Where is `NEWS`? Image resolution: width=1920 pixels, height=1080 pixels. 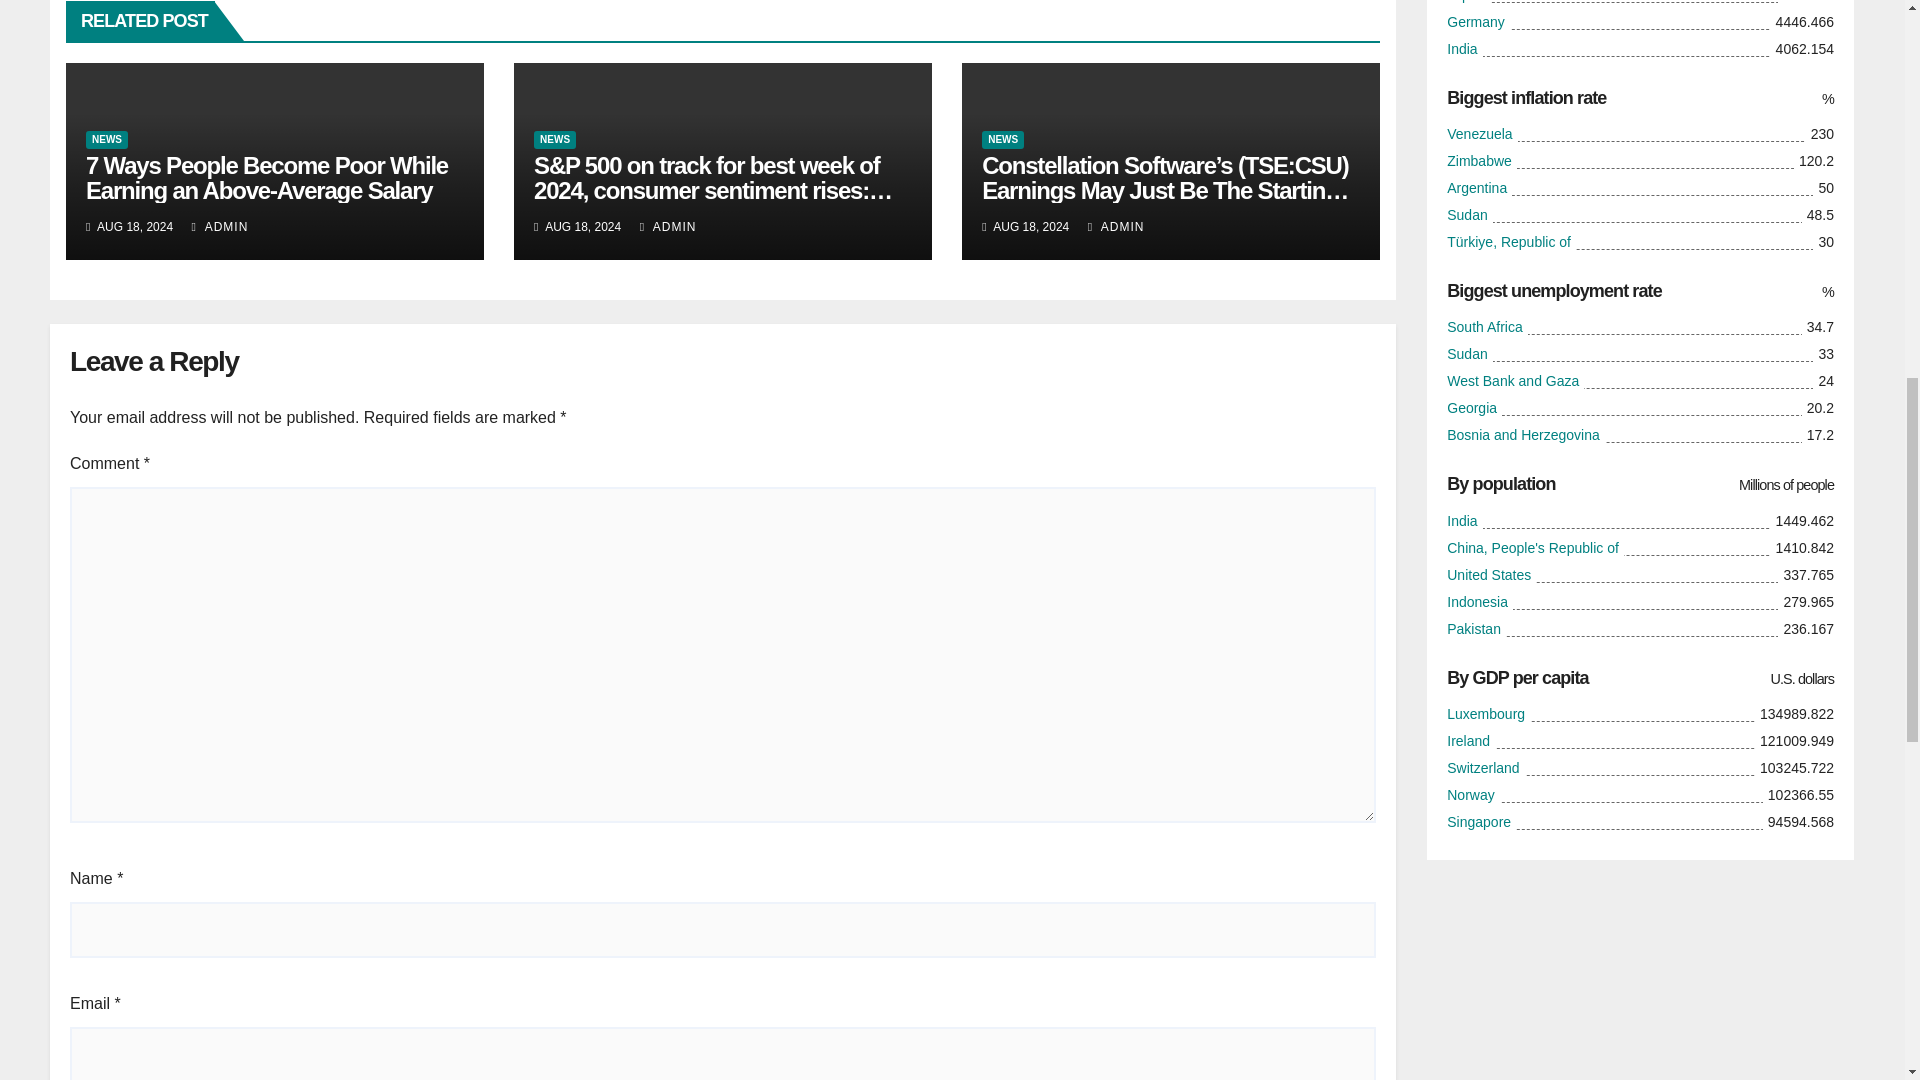 NEWS is located at coordinates (554, 140).